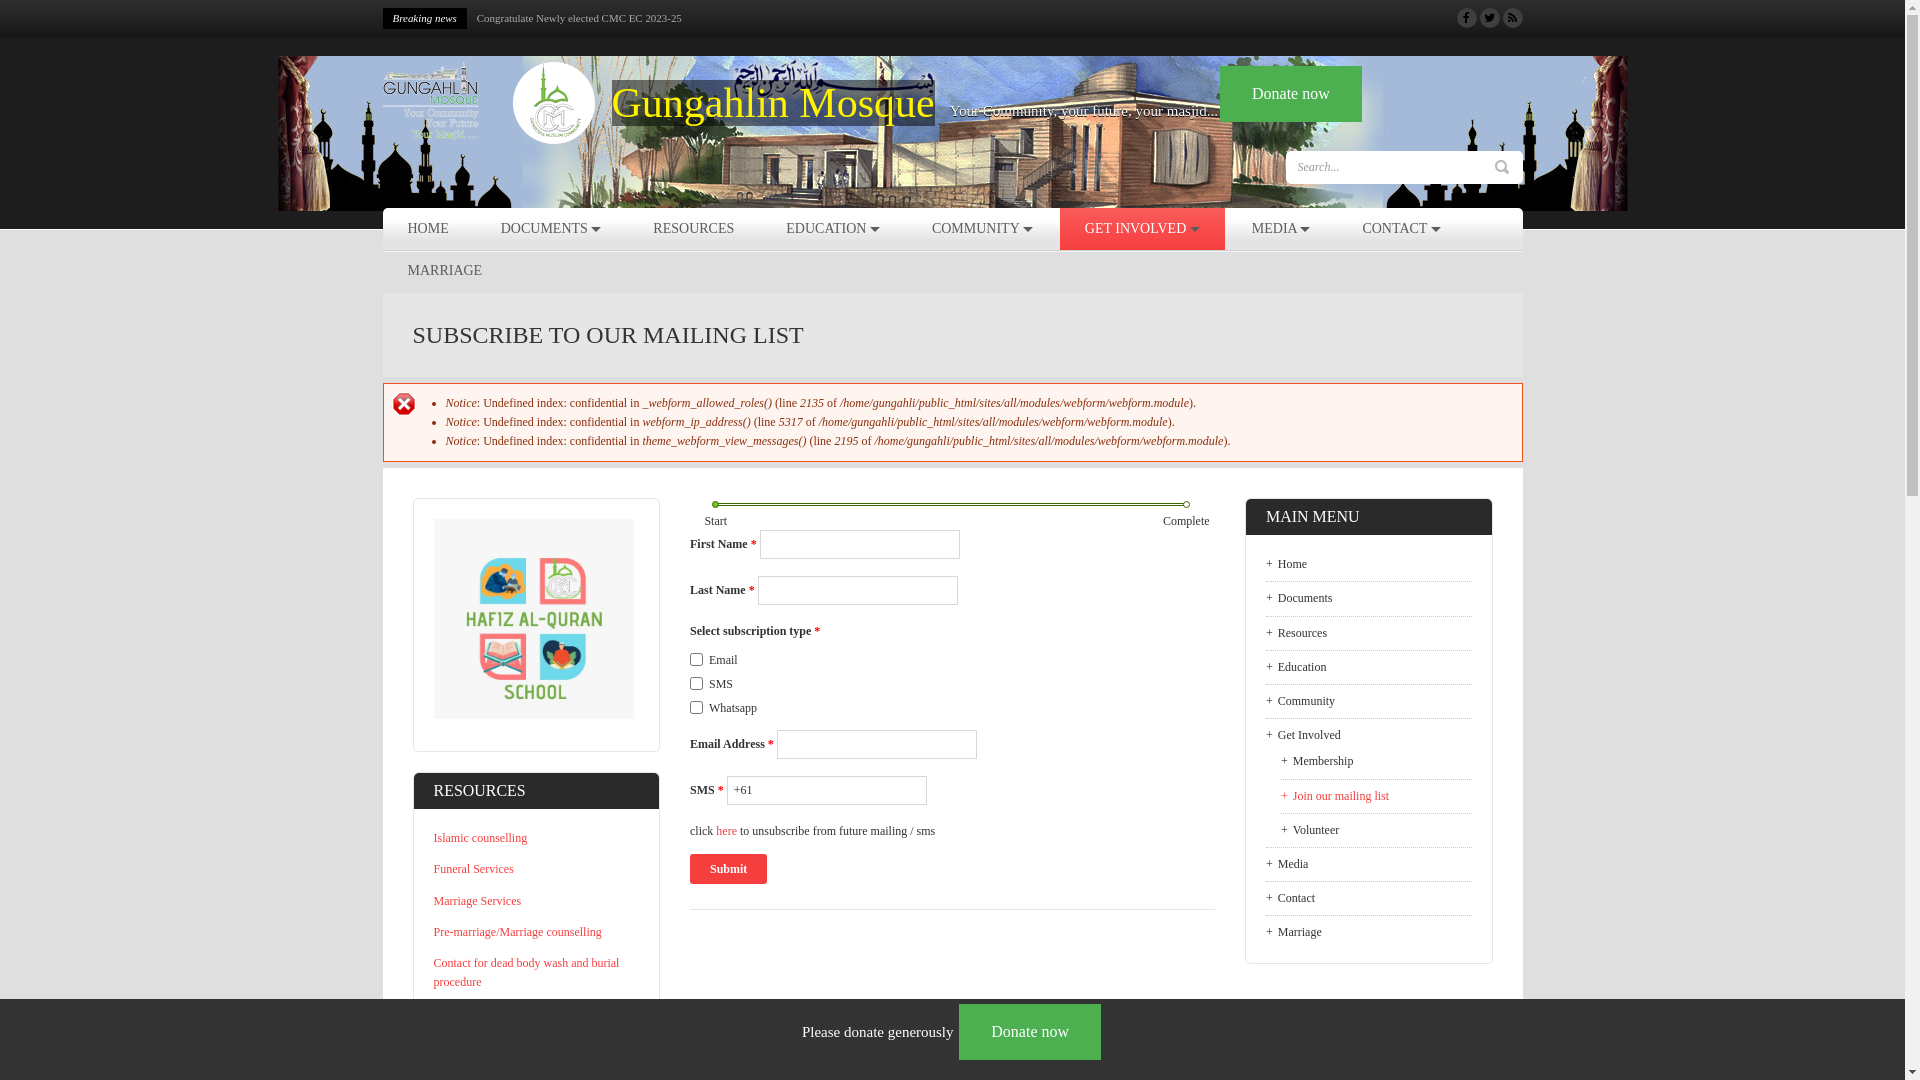  Describe the element at coordinates (728, 869) in the screenshot. I see `Submit` at that location.